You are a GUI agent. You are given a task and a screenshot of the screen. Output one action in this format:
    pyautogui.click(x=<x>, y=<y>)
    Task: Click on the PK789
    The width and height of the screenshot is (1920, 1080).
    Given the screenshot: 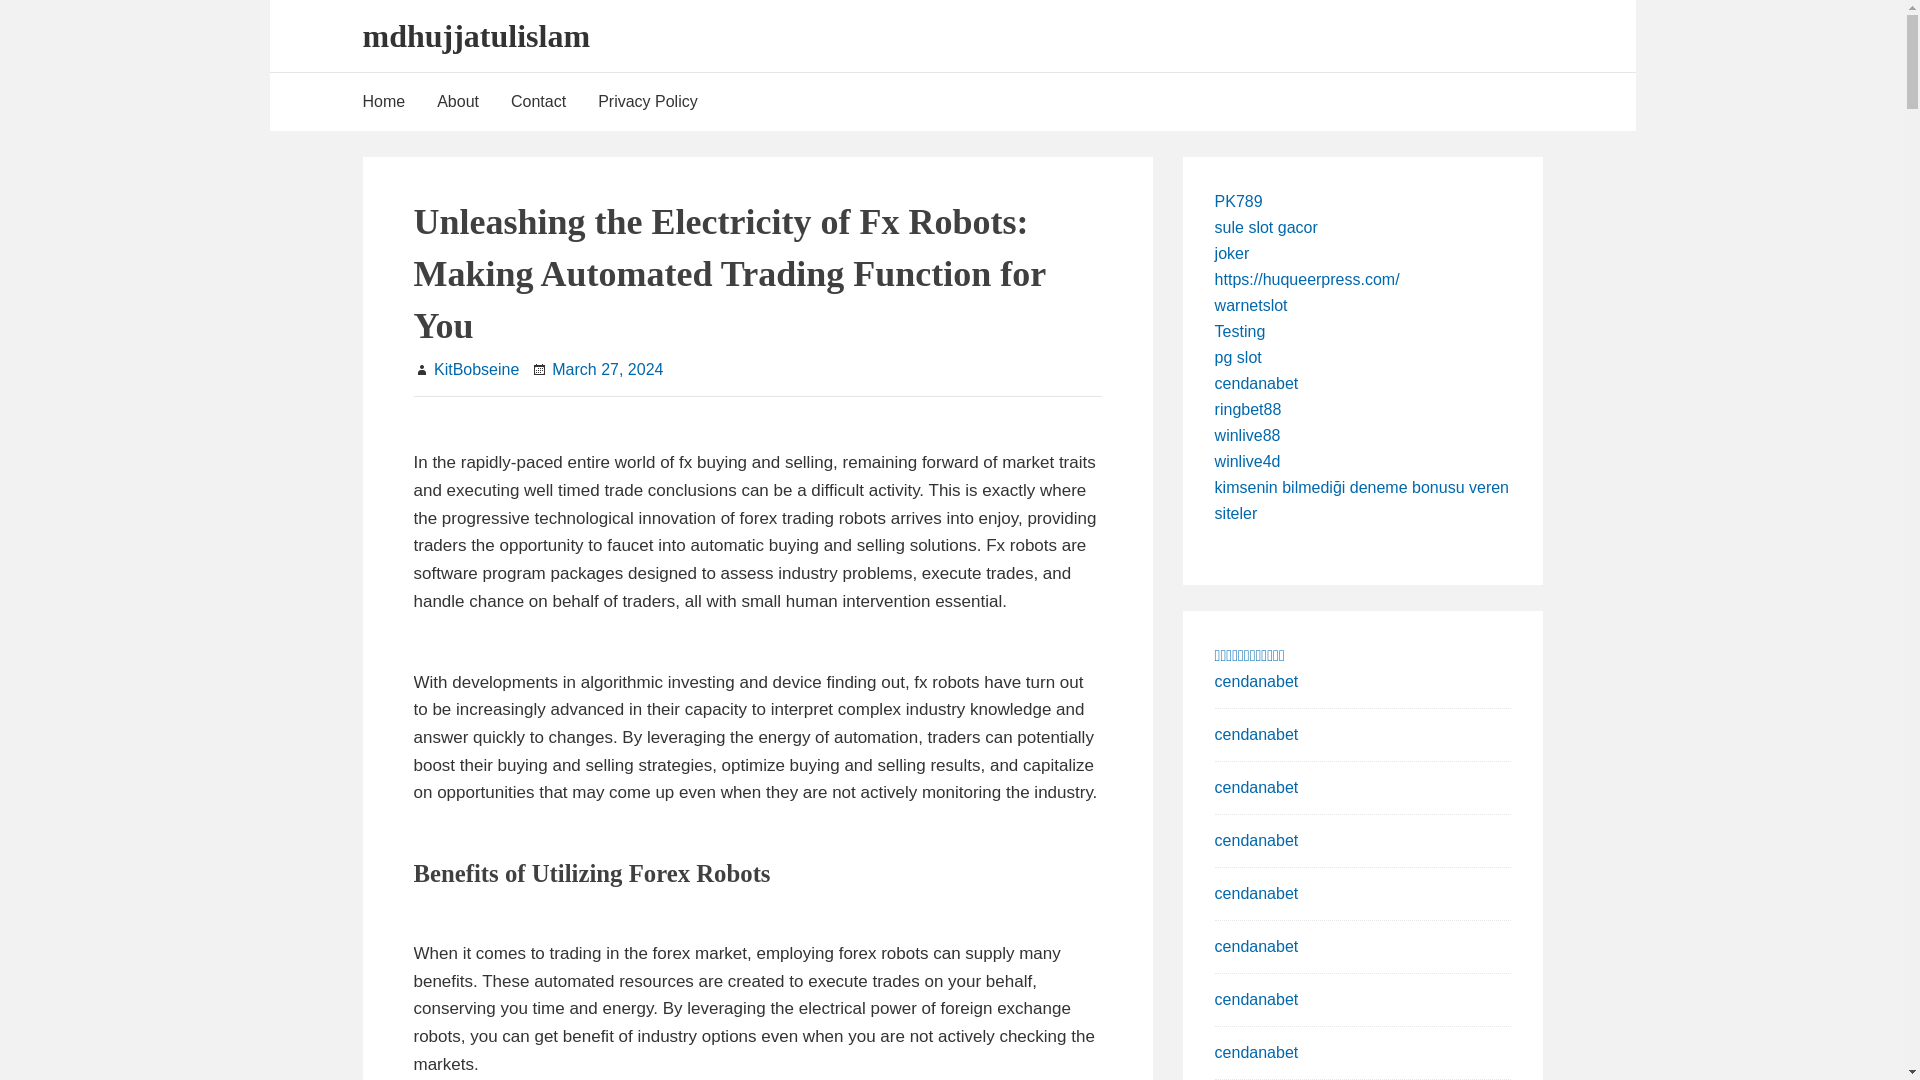 What is the action you would take?
    pyautogui.click(x=1239, y=201)
    